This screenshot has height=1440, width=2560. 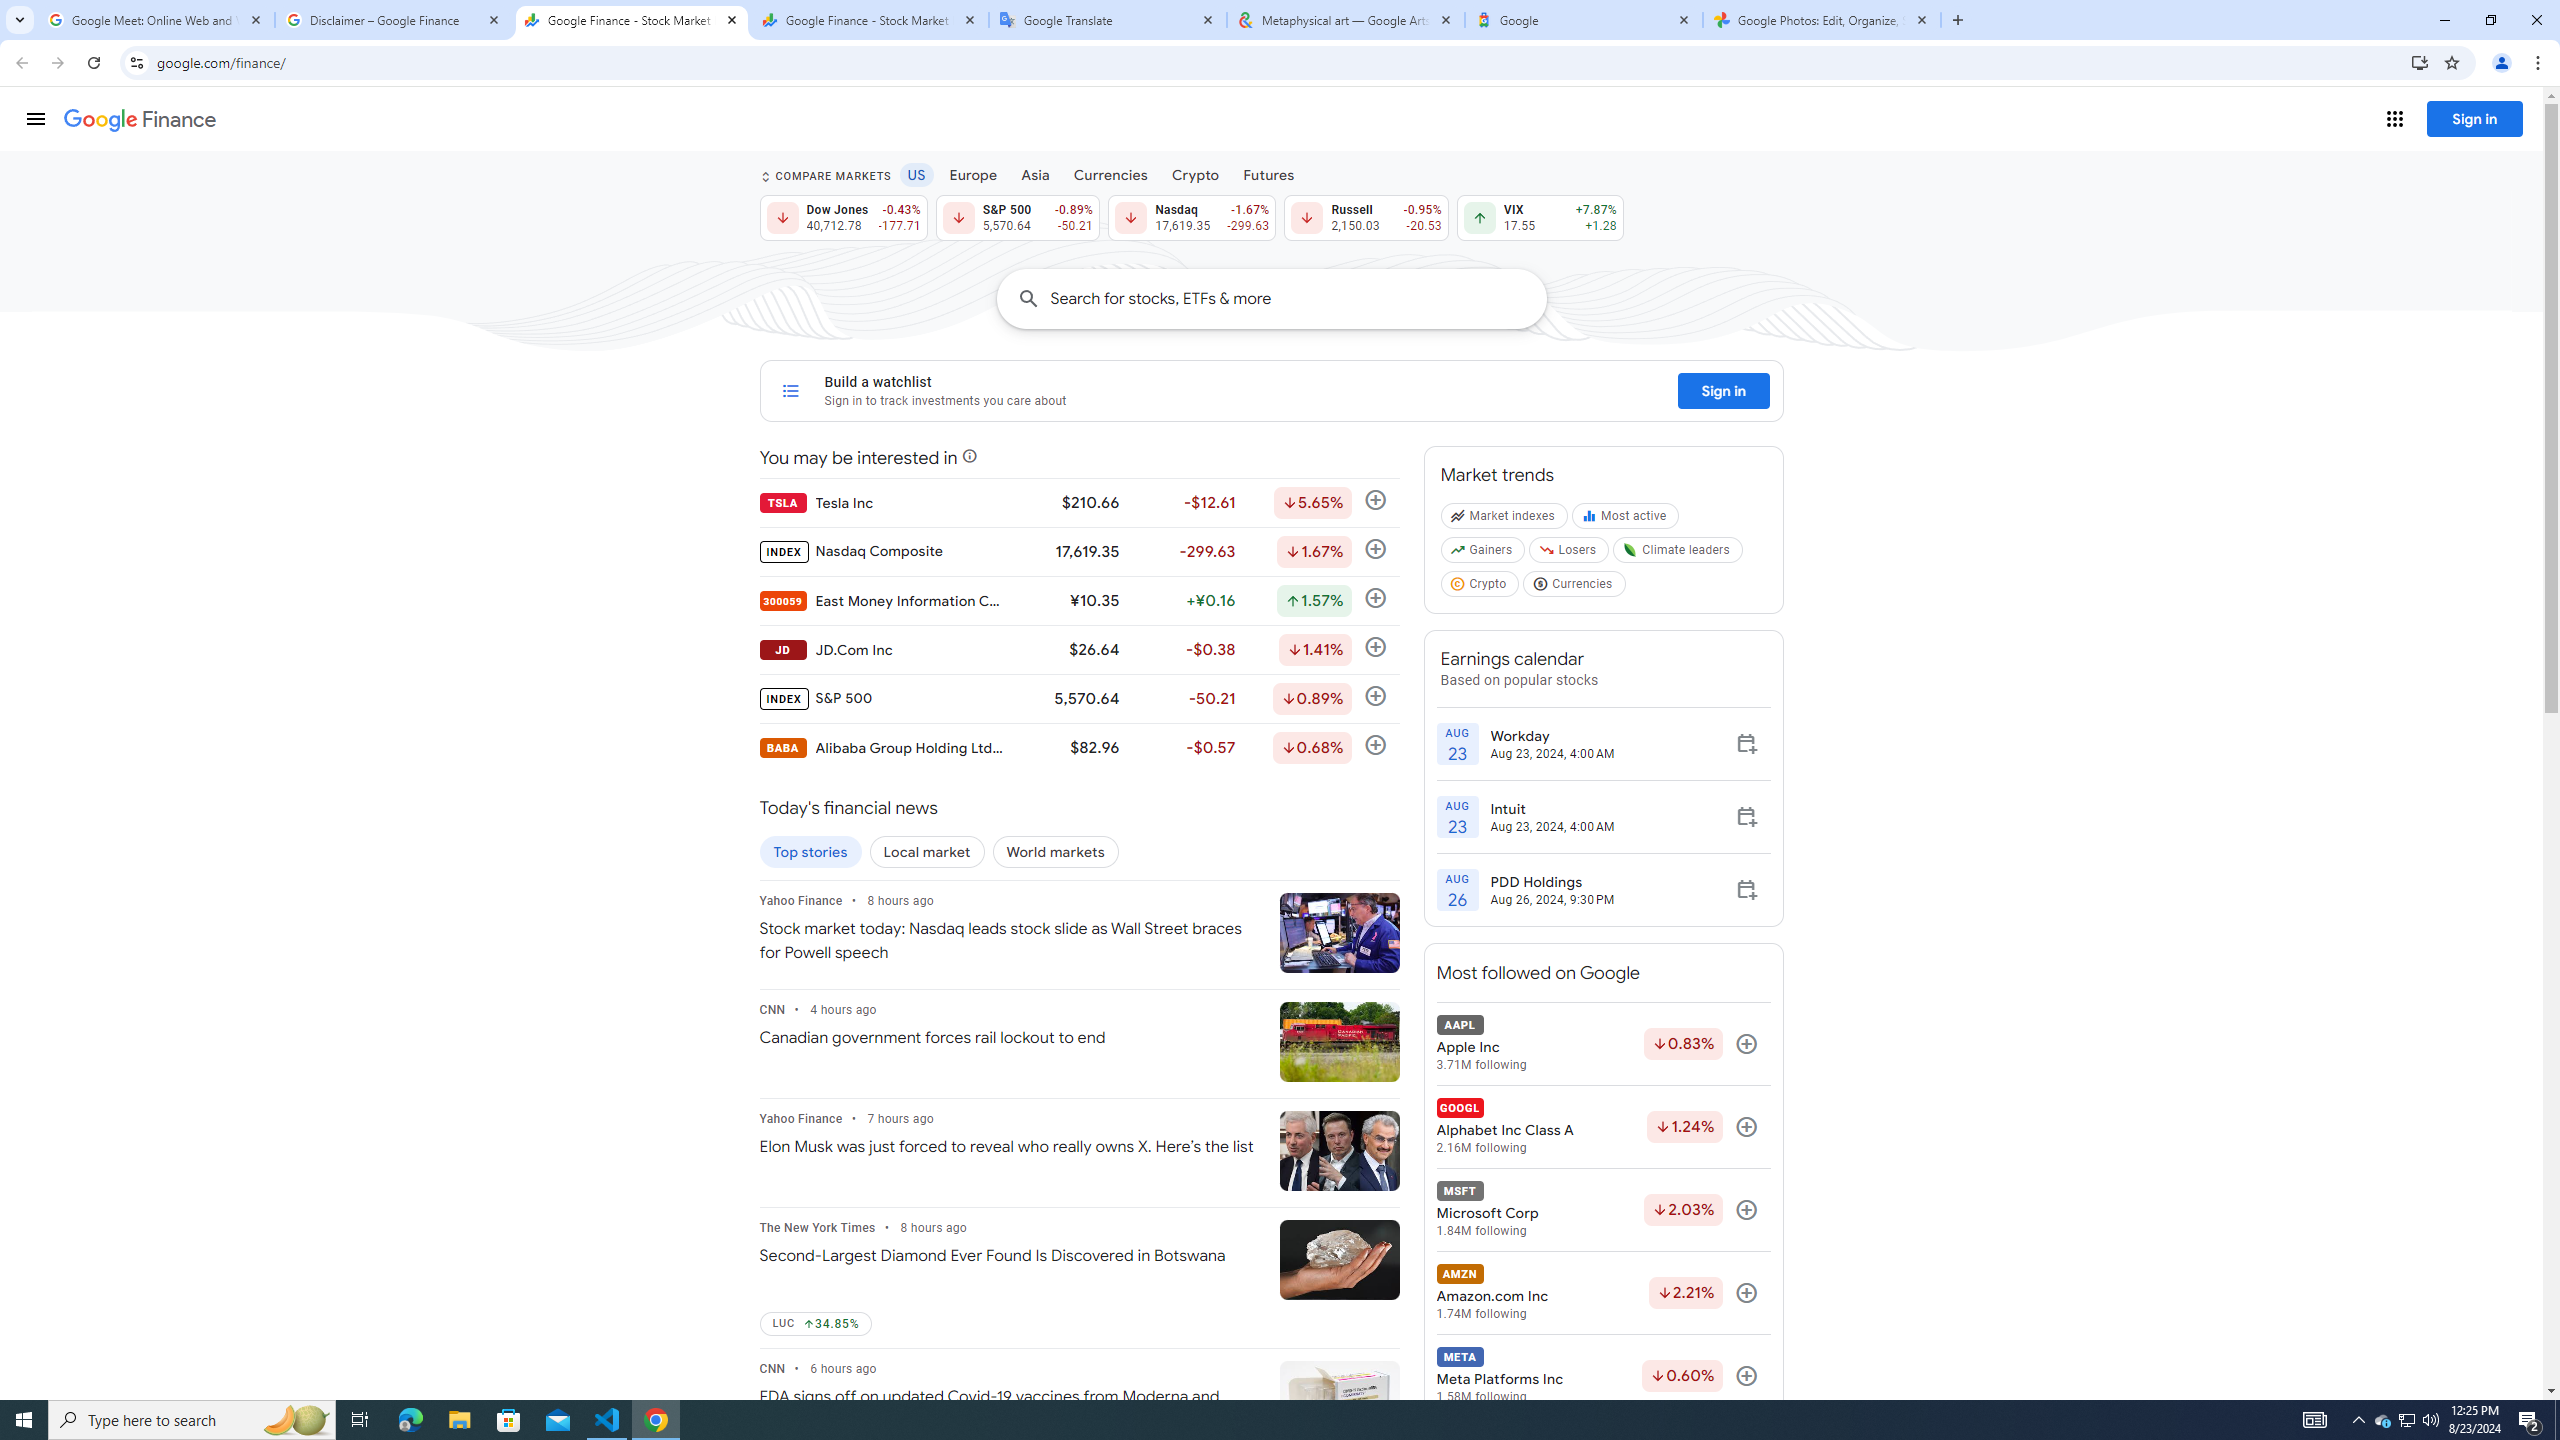 What do you see at coordinates (1268, 174) in the screenshot?
I see `Futures` at bounding box center [1268, 174].